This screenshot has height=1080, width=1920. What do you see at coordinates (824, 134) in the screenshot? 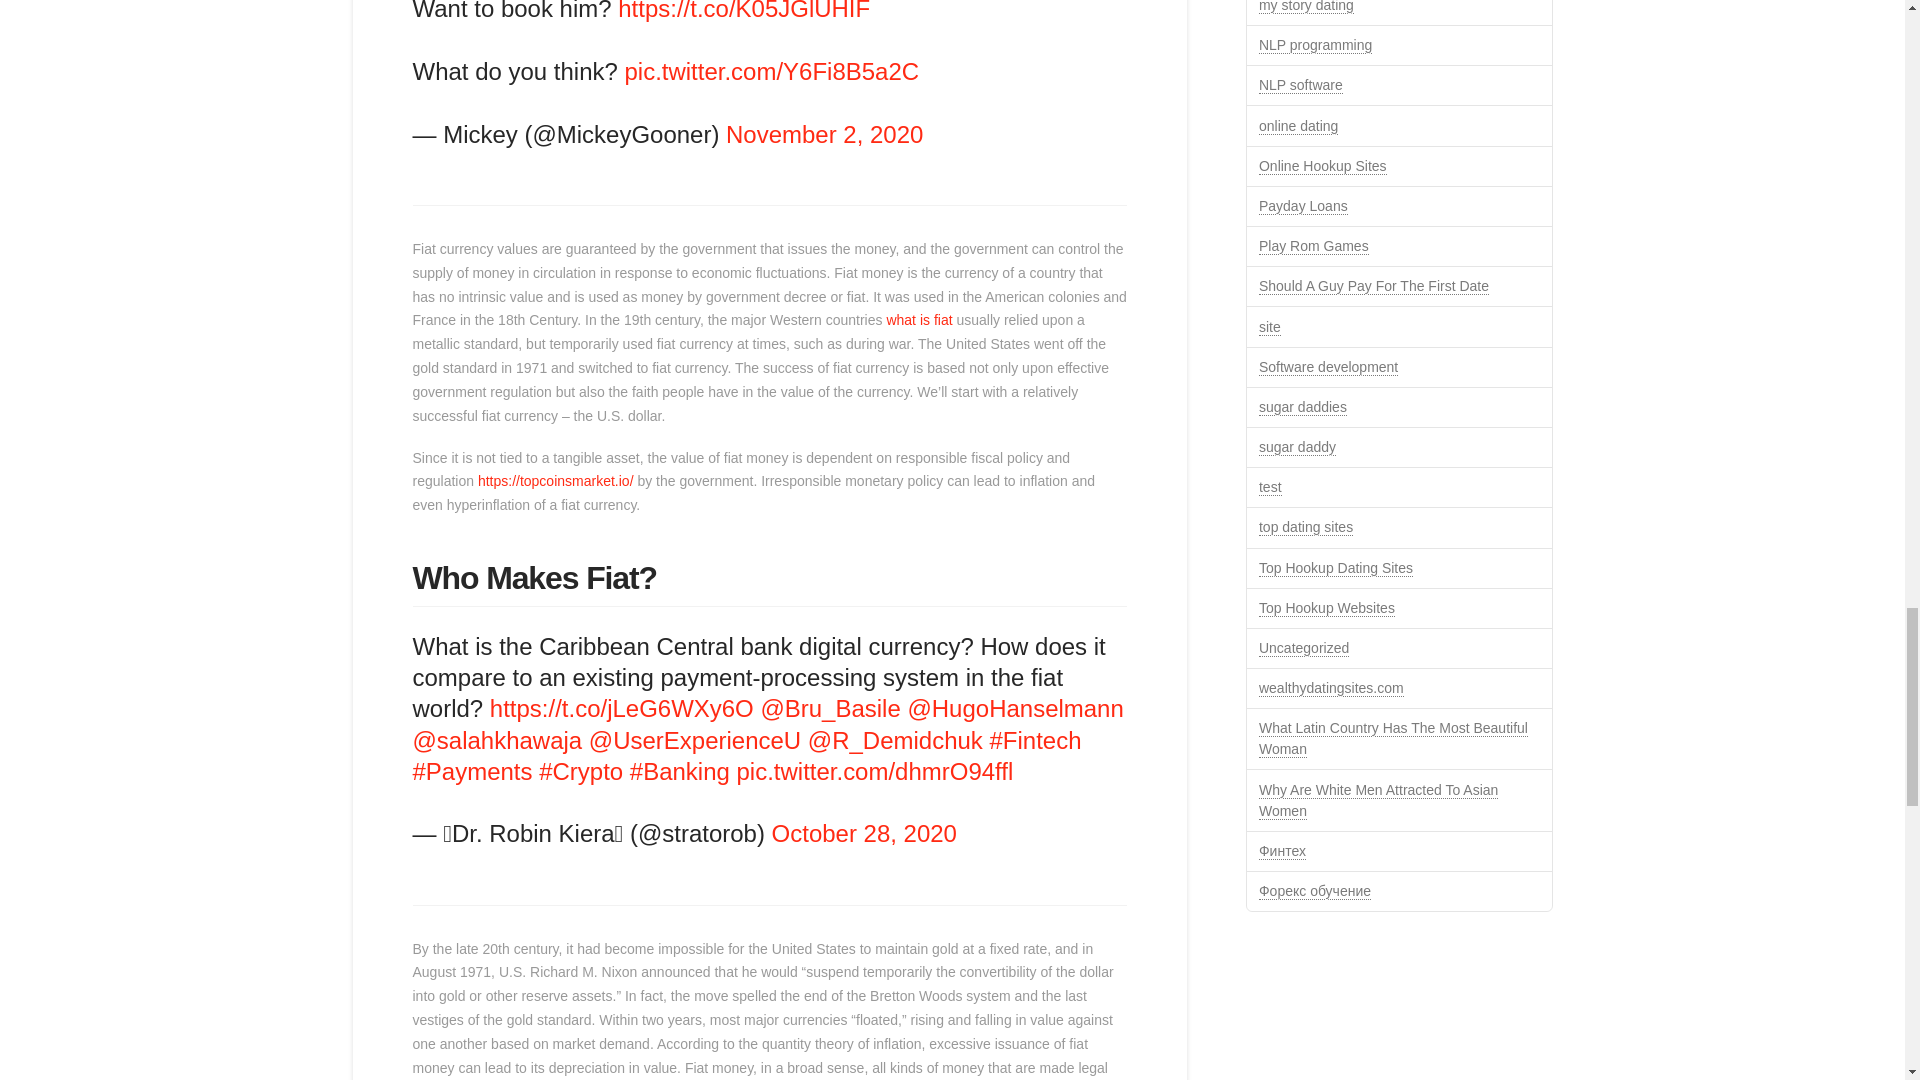
I see `November 2, 2020` at bounding box center [824, 134].